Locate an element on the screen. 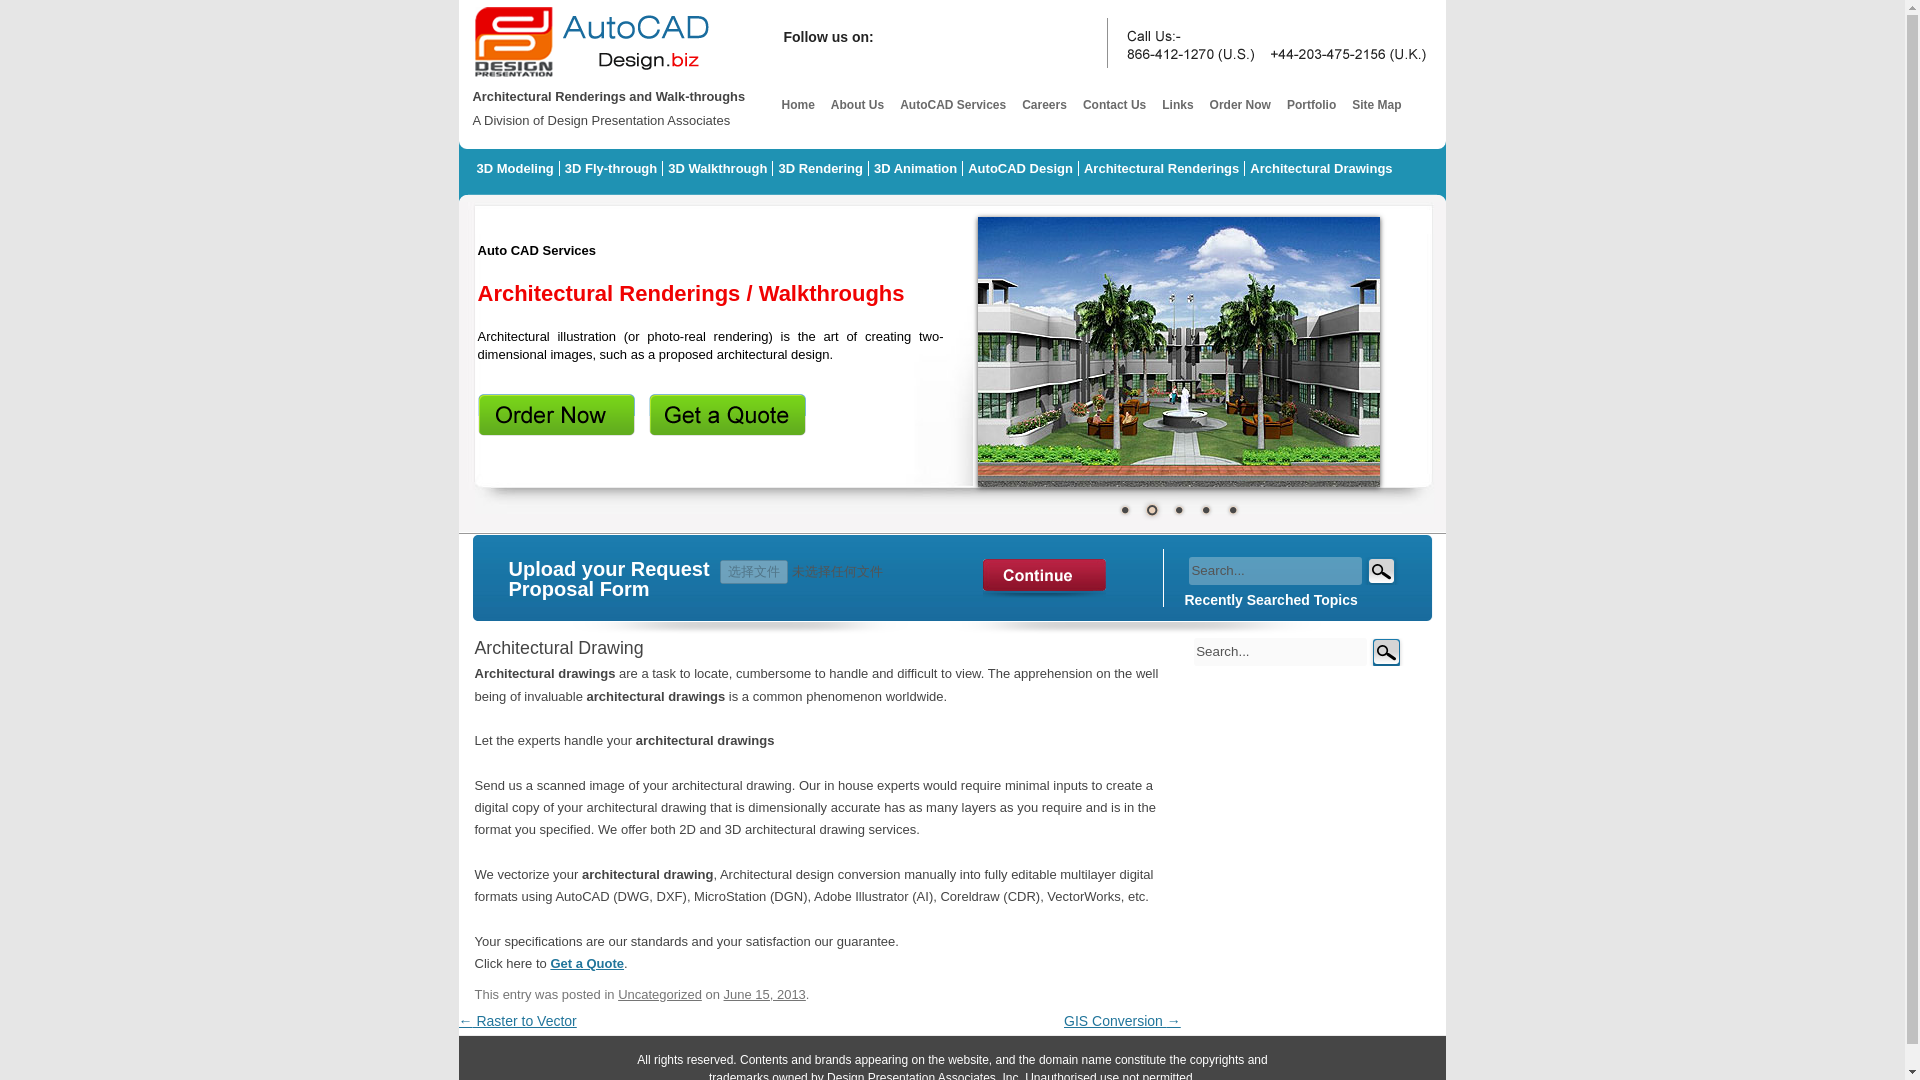 The width and height of the screenshot is (1920, 1080). Architectural Drawings is located at coordinates (1320, 168).